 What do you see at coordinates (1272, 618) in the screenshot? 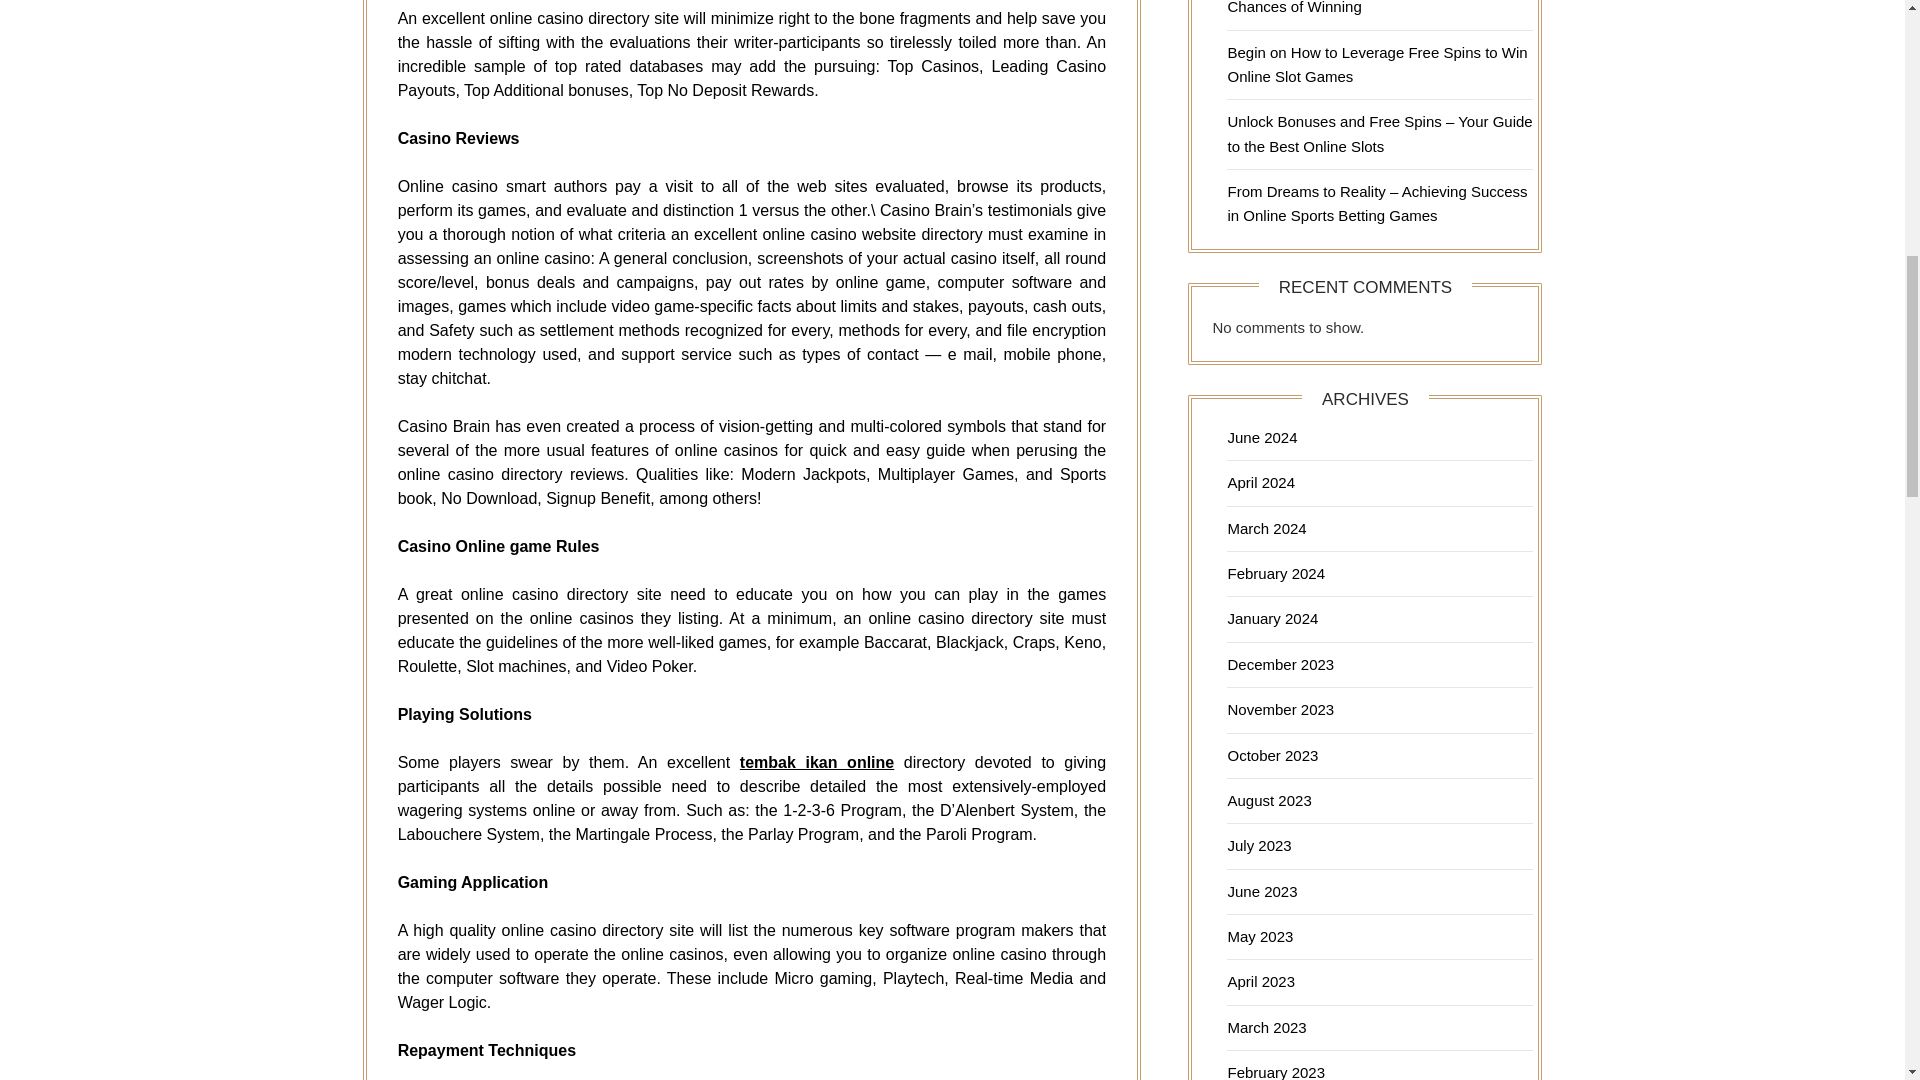
I see `January 2024` at bounding box center [1272, 618].